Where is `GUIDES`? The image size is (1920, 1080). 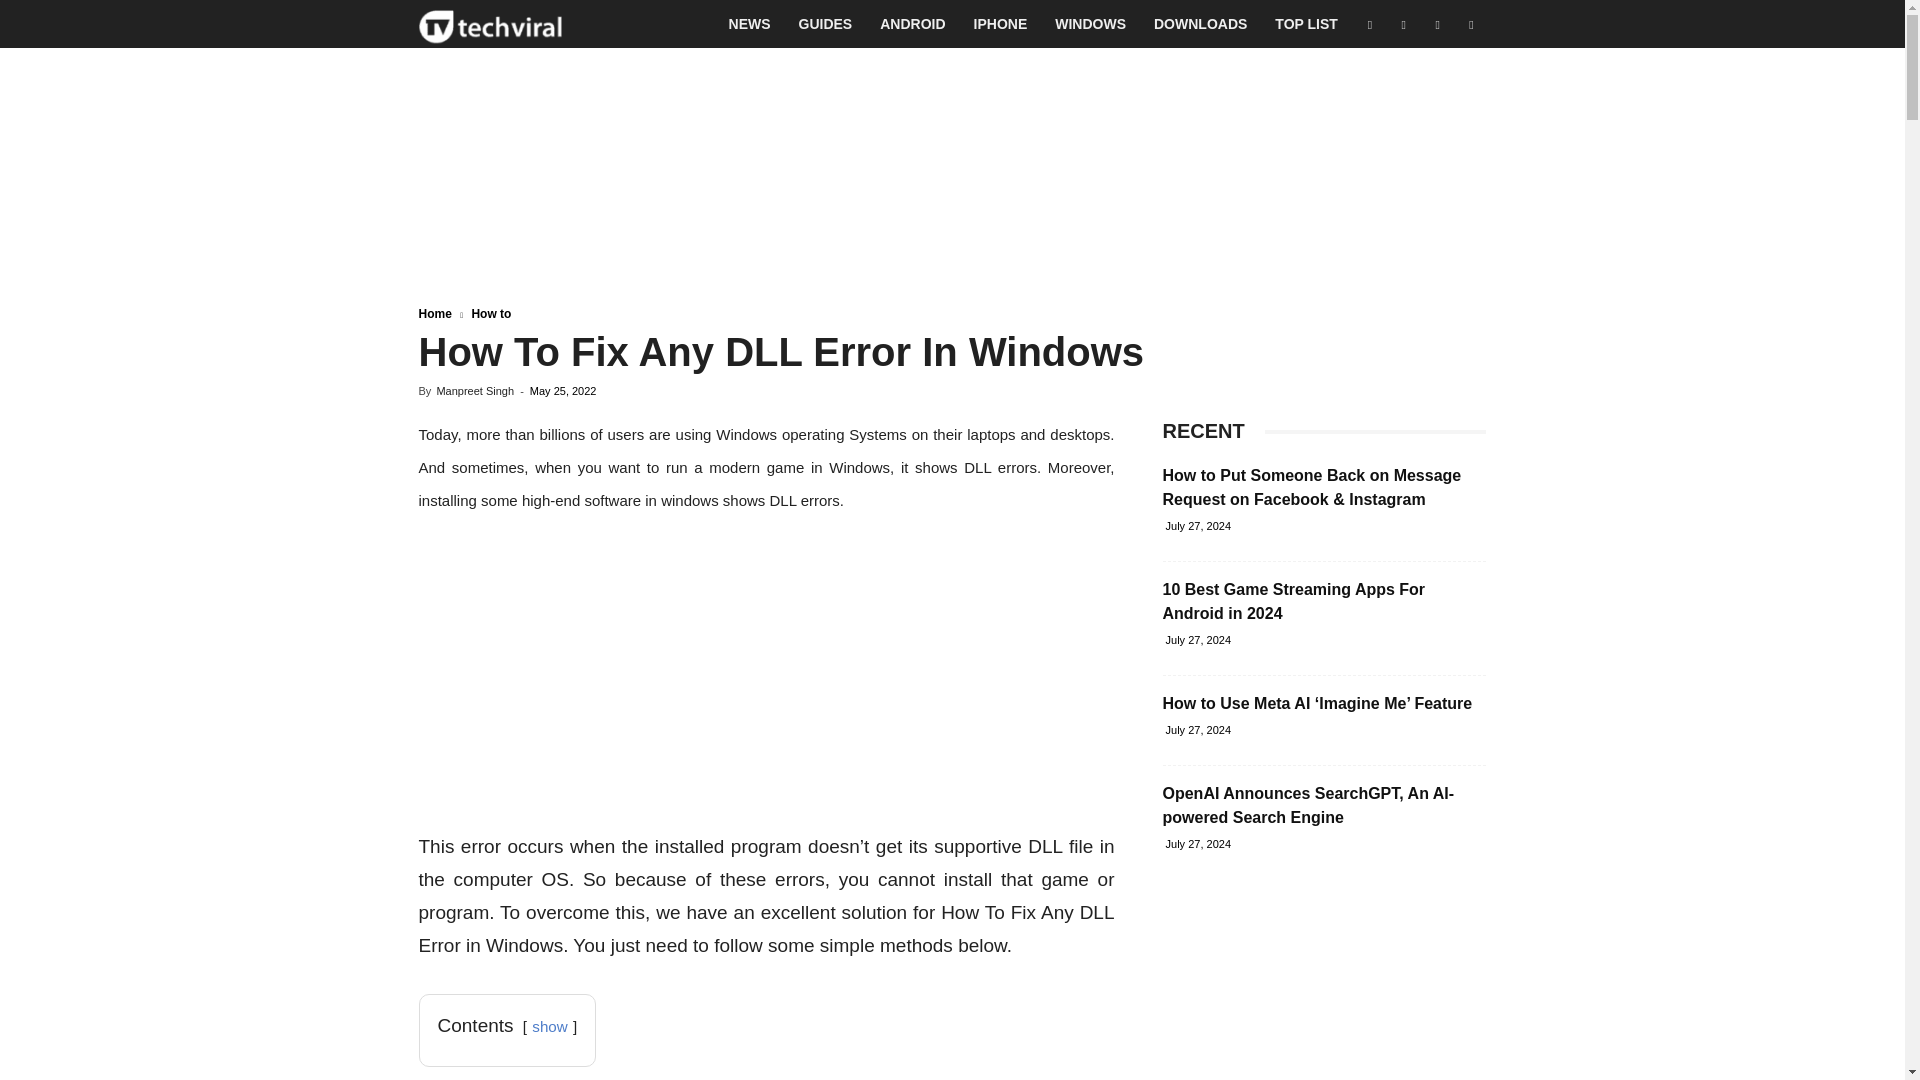
GUIDES is located at coordinates (826, 24).